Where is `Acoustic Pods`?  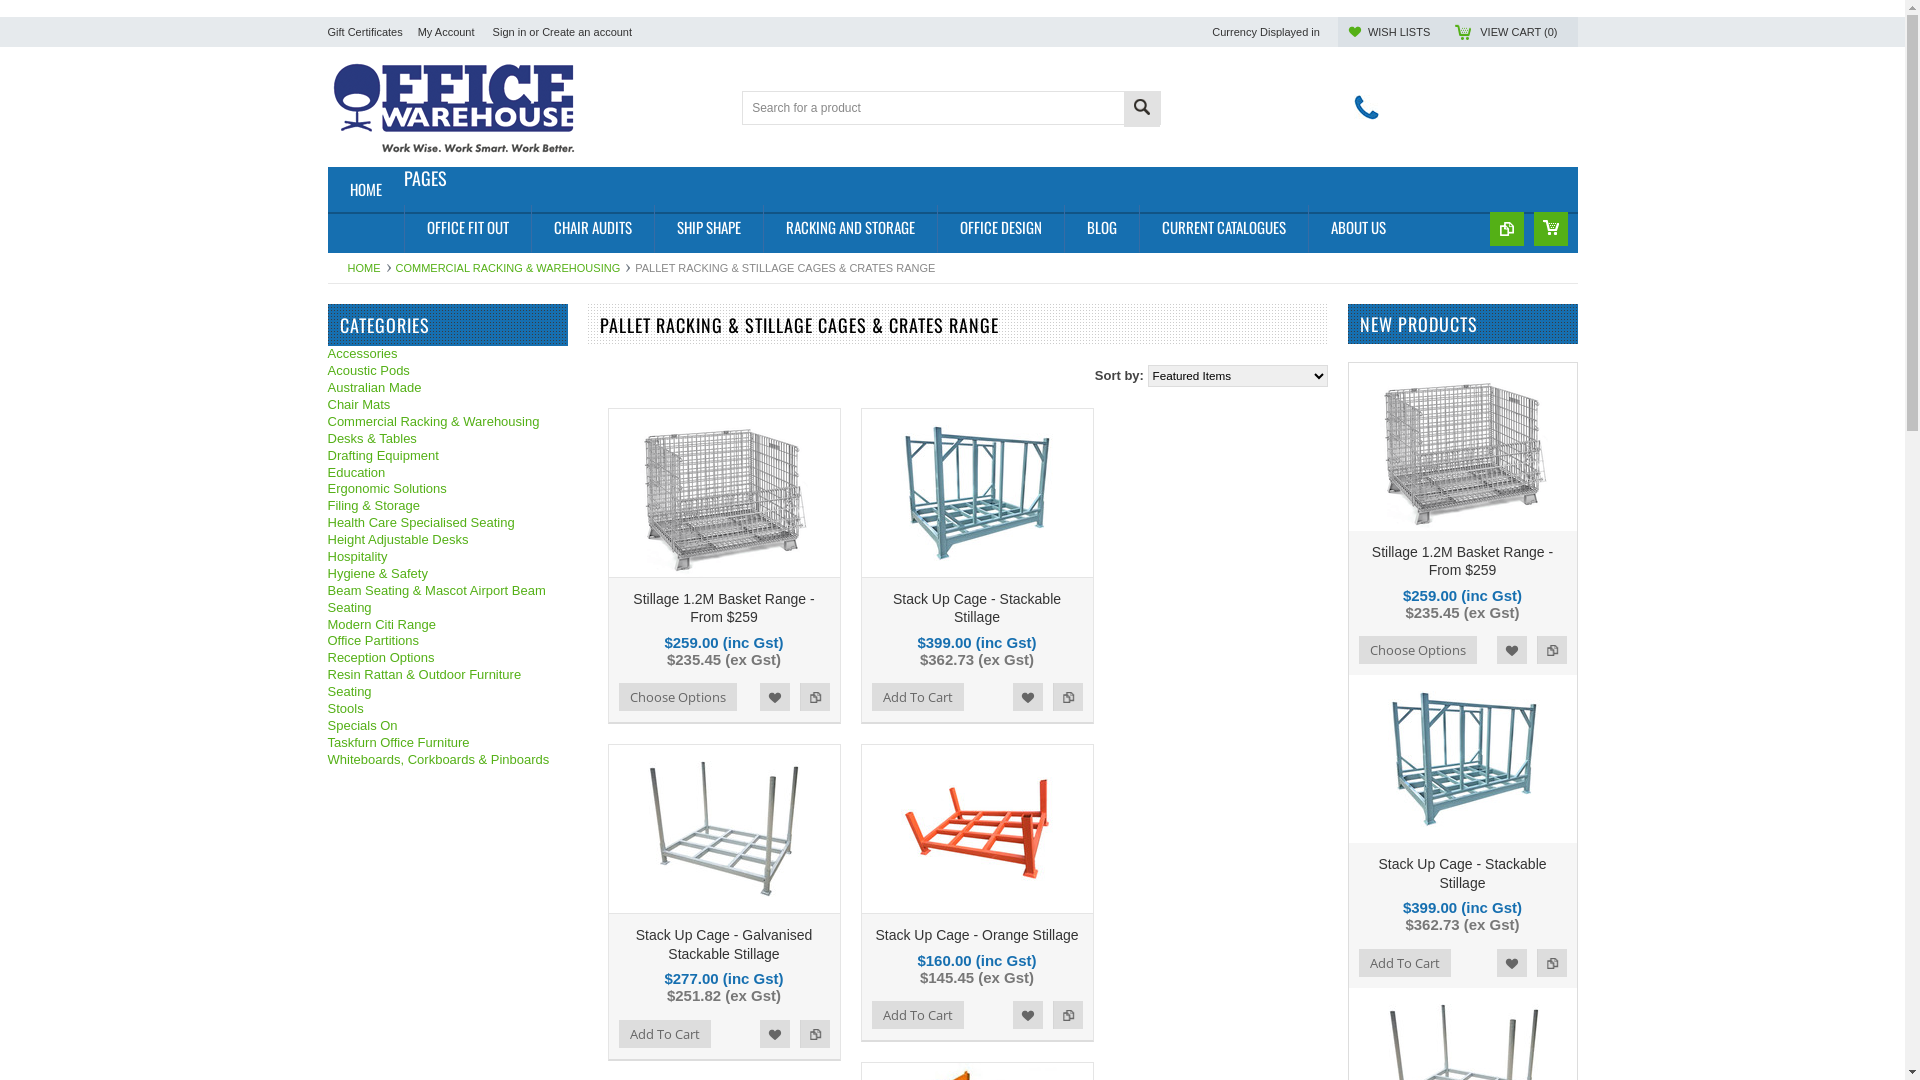
Acoustic Pods is located at coordinates (448, 372).